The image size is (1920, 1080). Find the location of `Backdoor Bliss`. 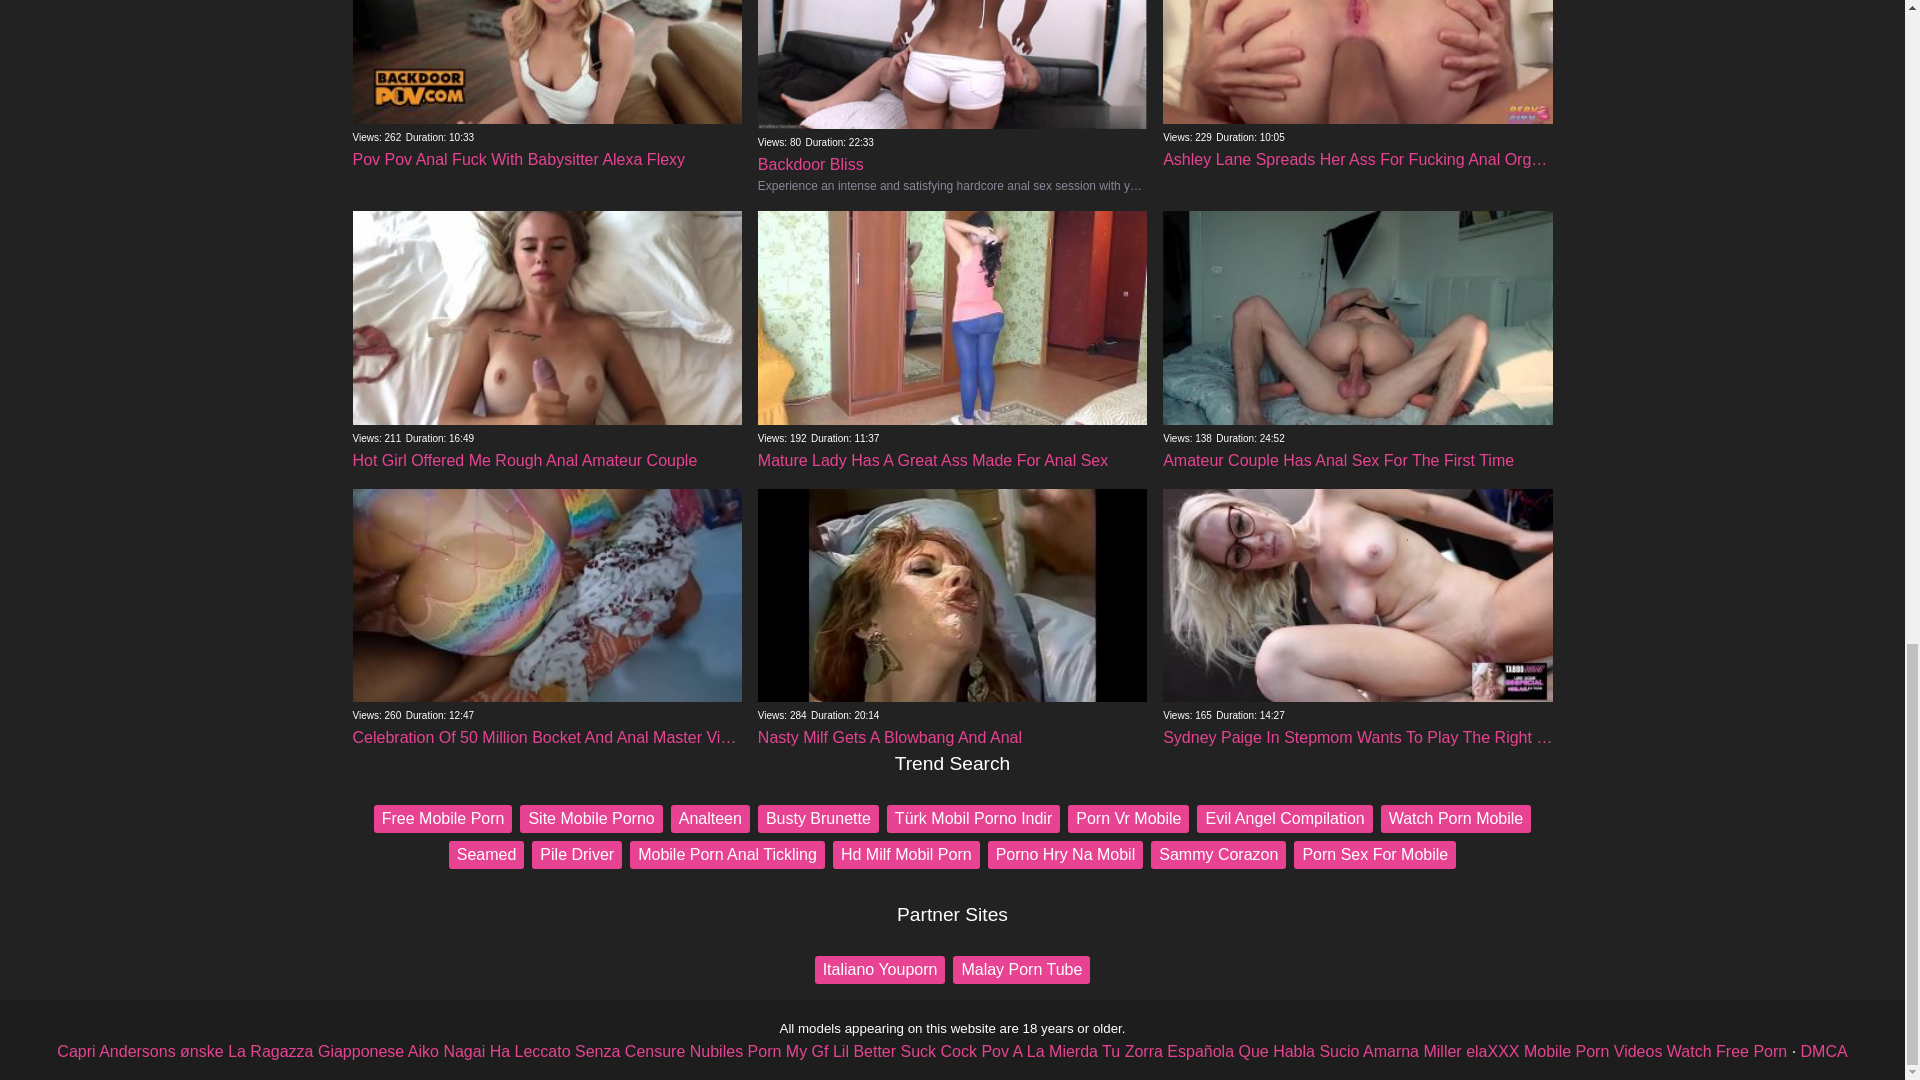

Backdoor Bliss is located at coordinates (952, 102).